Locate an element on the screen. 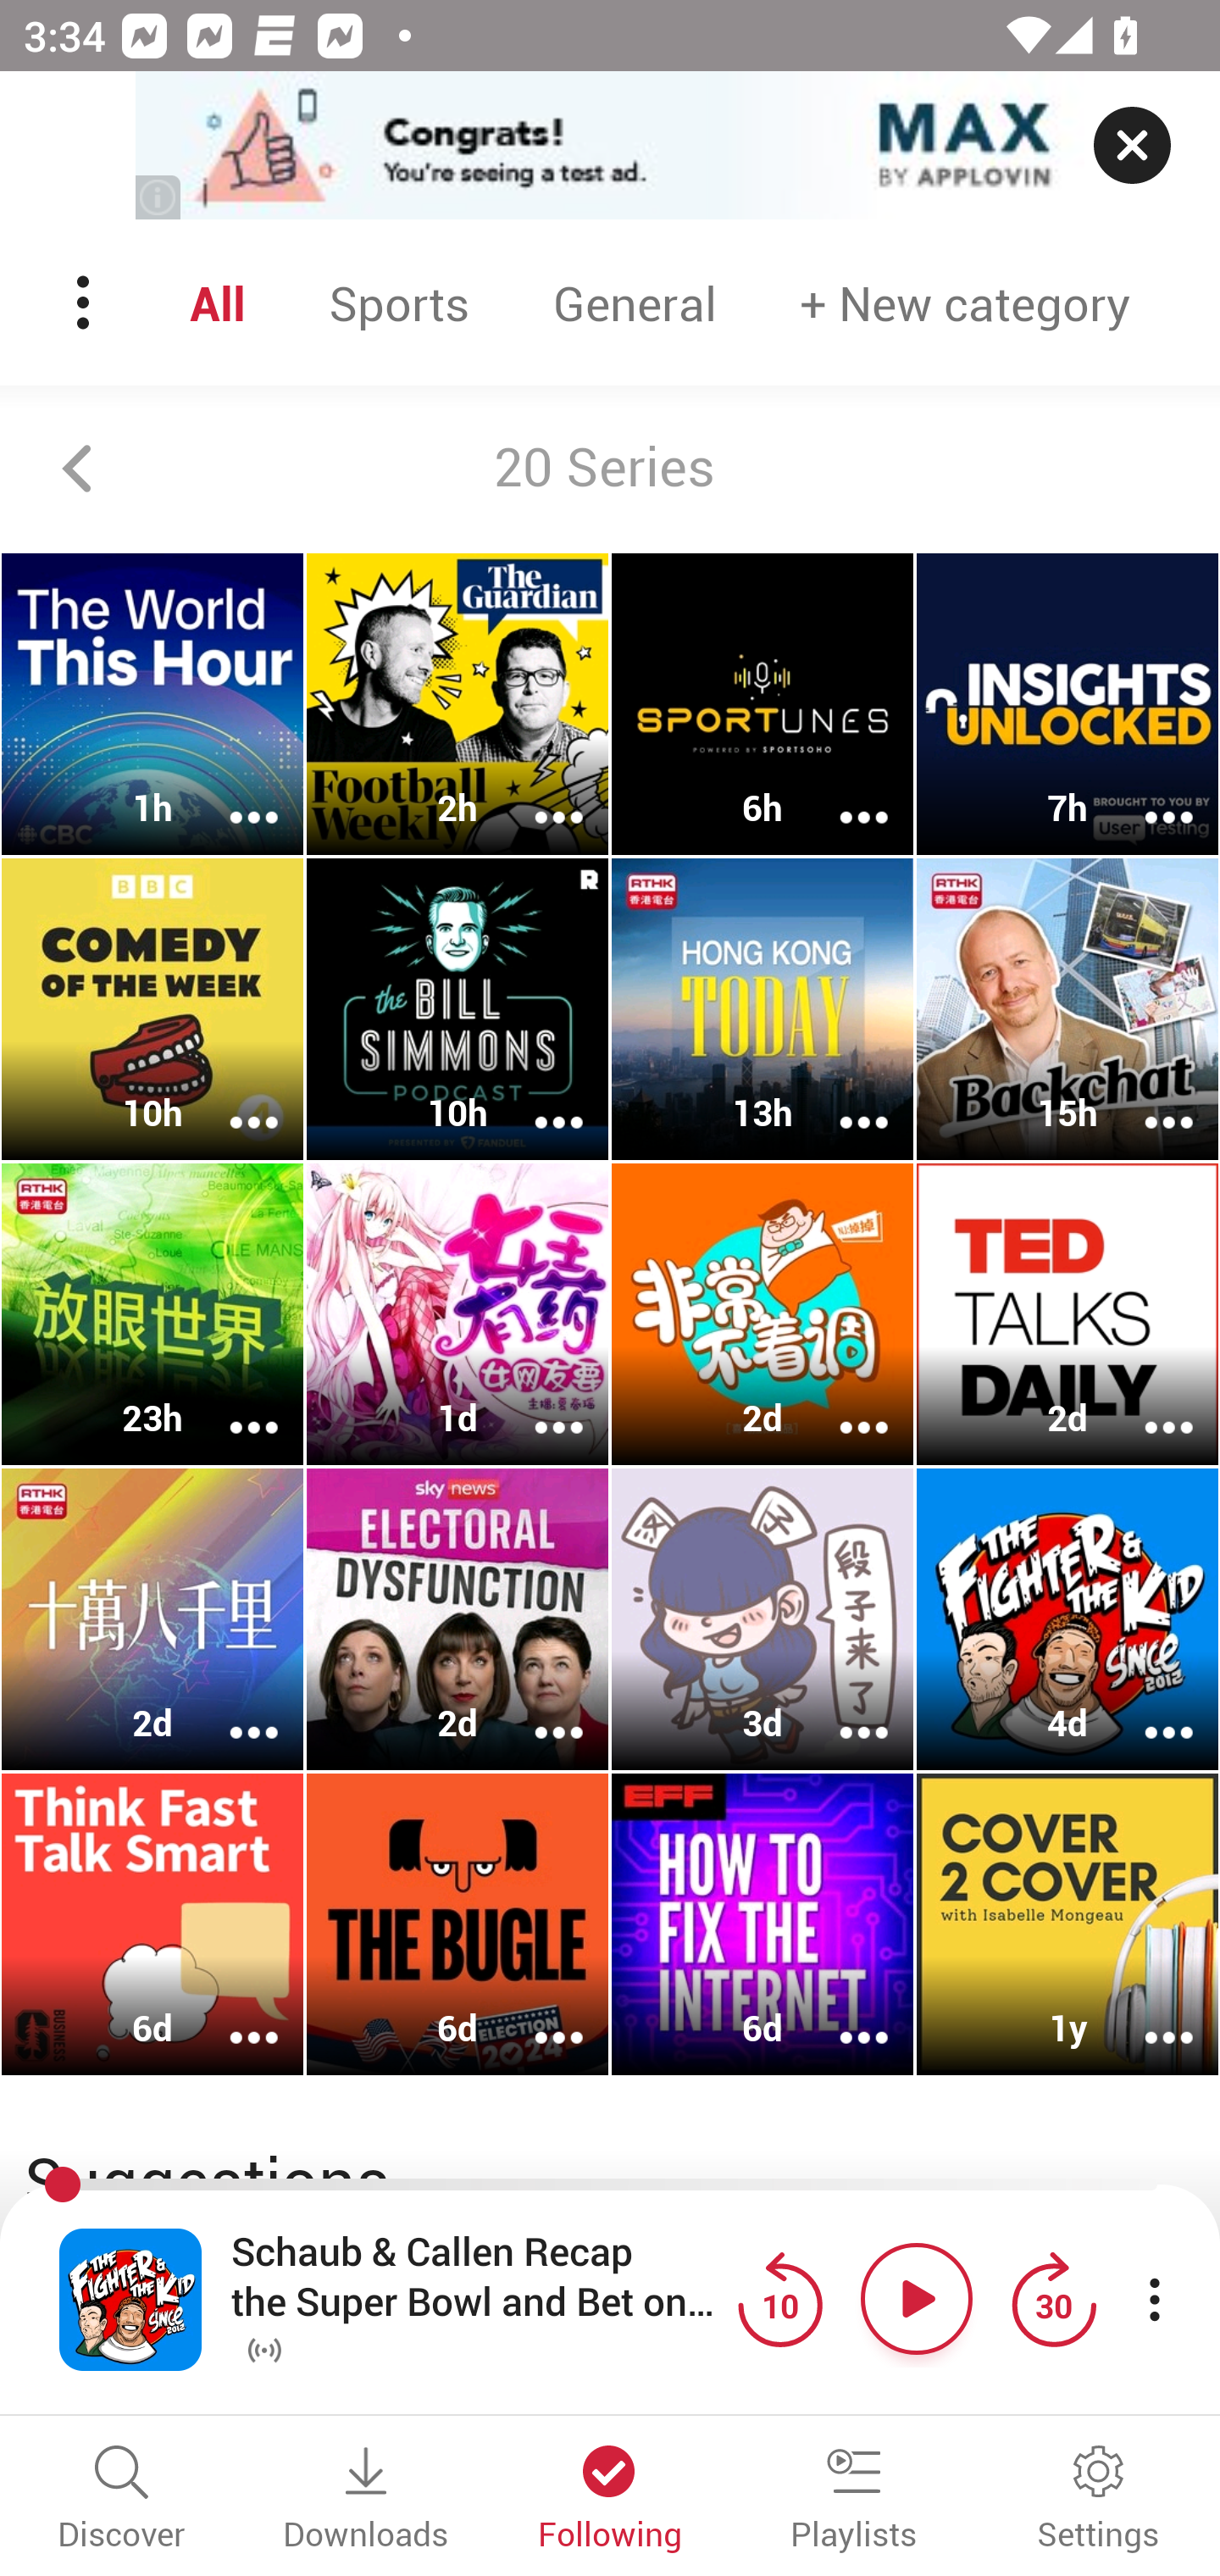  TED Talks Daily 2d More options More options is located at coordinates (1067, 1313).